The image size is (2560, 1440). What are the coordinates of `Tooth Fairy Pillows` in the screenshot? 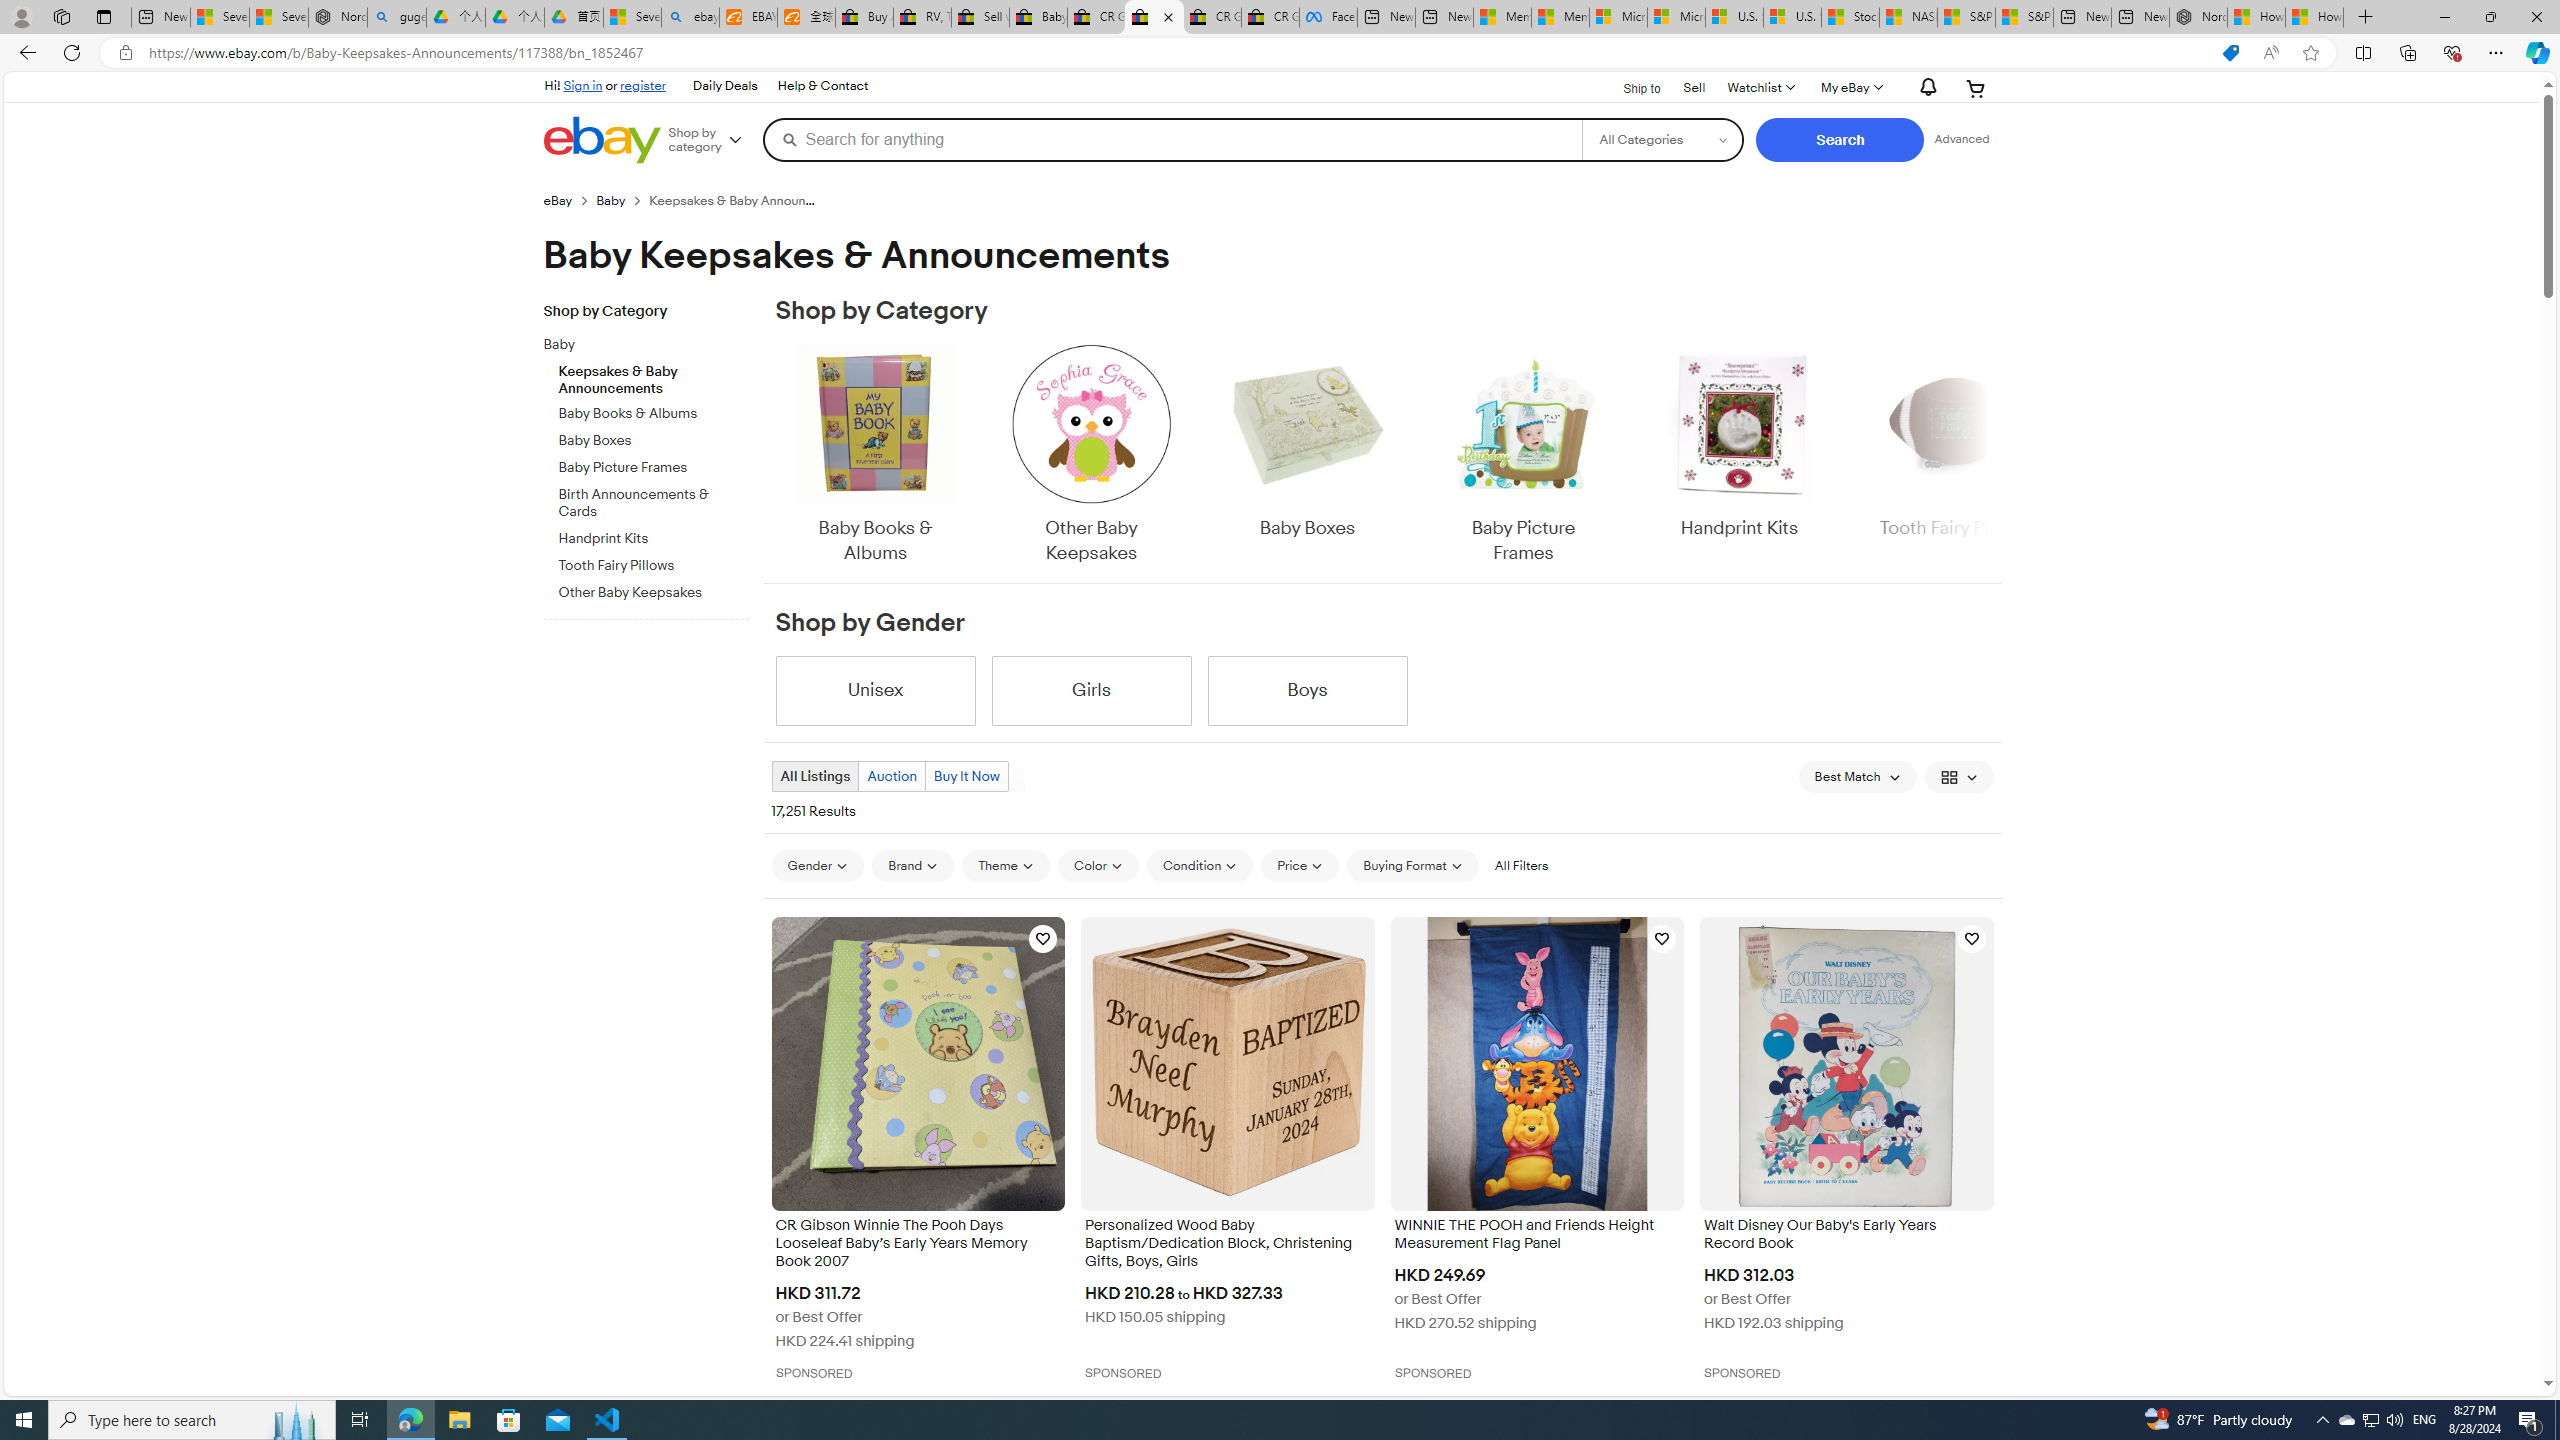 It's located at (654, 562).